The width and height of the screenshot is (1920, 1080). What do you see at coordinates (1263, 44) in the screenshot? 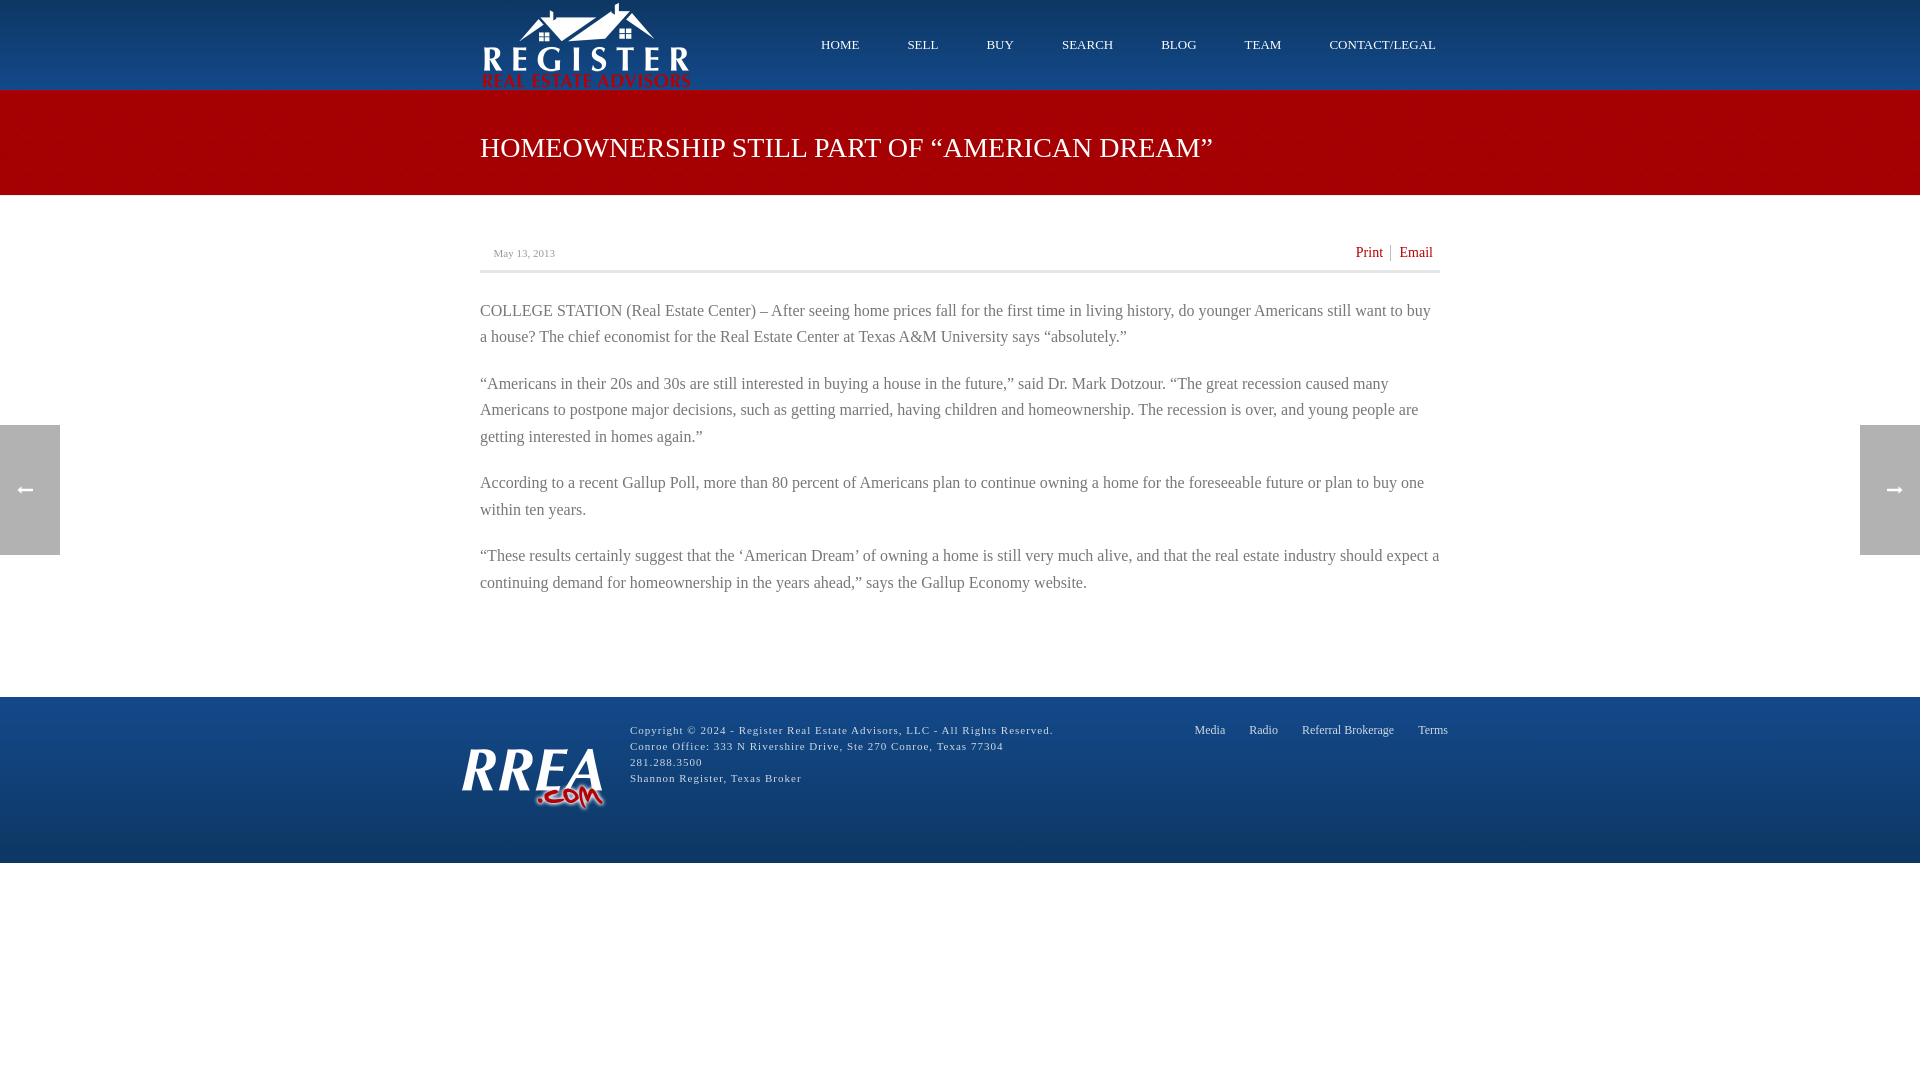
I see `TEAM` at bounding box center [1263, 44].